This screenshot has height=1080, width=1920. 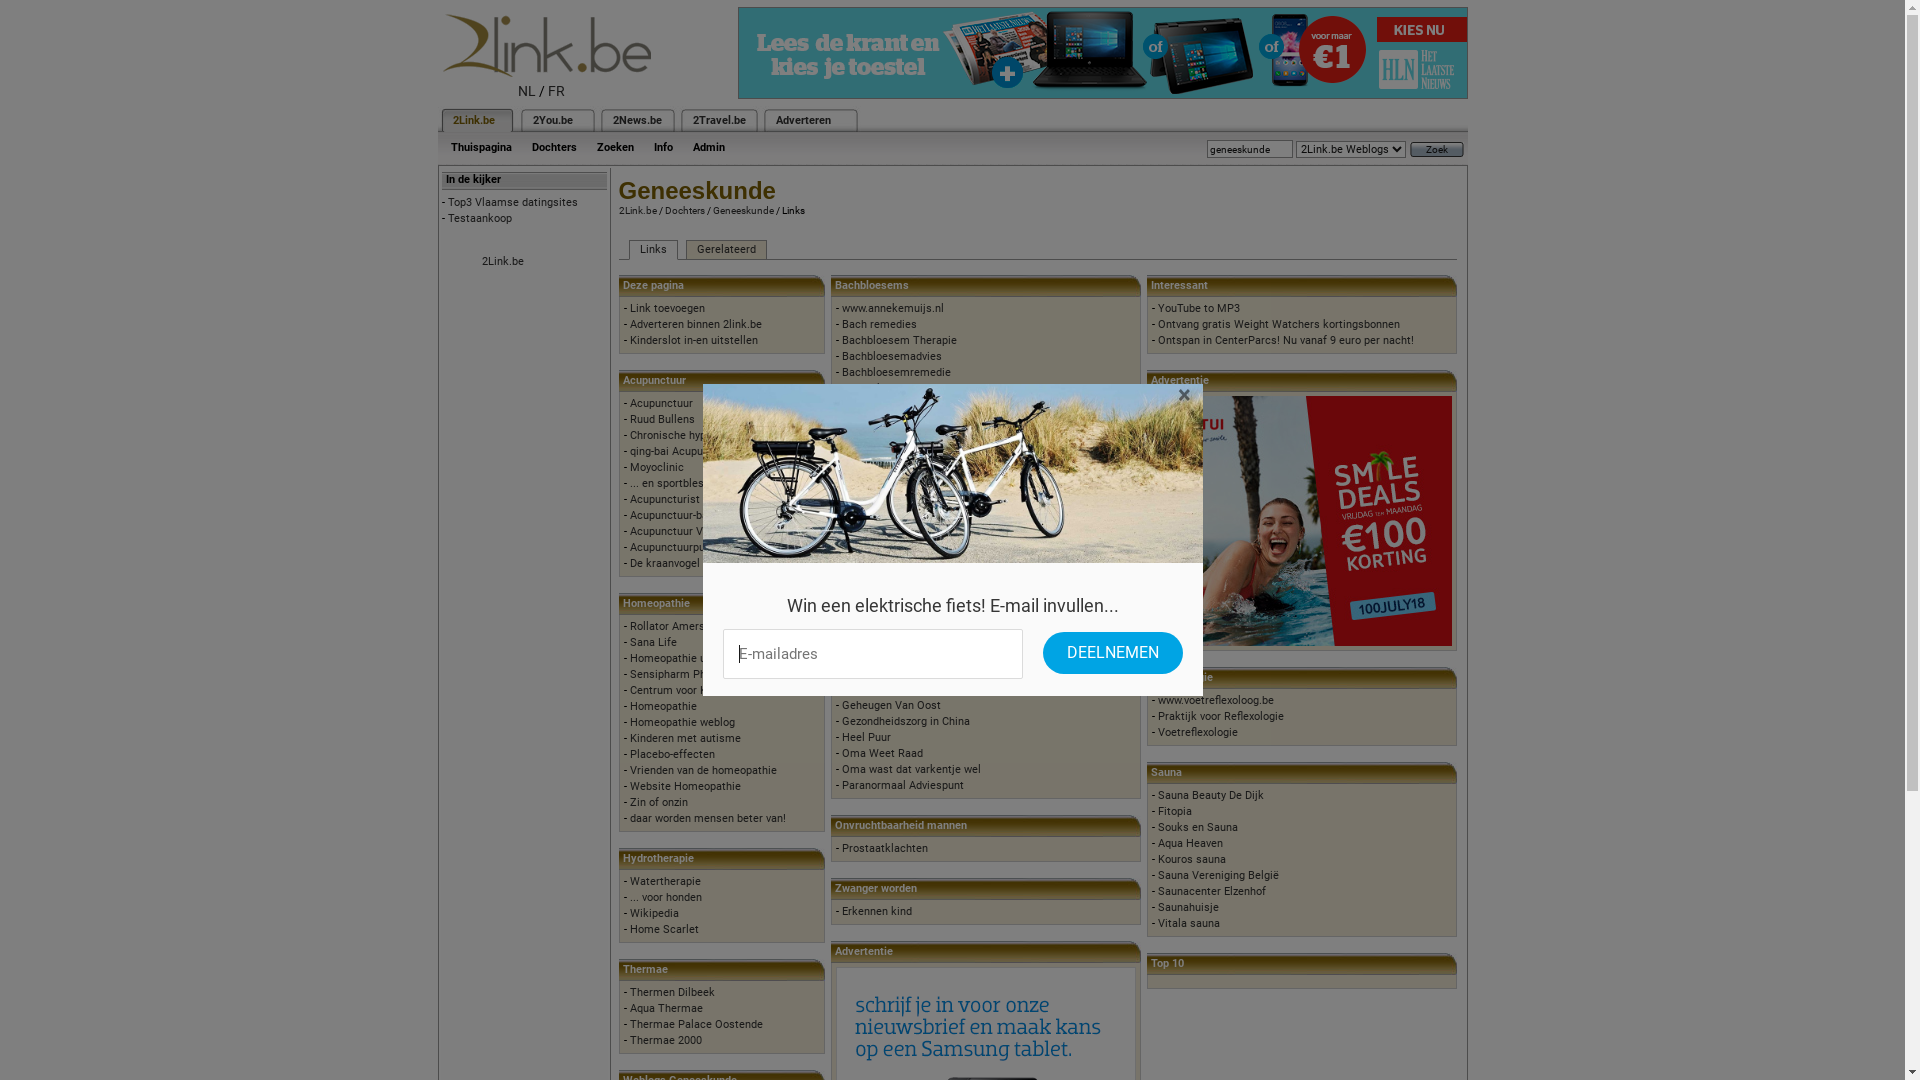 I want to click on Bedrijfshulpverlener cursus, so click(x=910, y=515).